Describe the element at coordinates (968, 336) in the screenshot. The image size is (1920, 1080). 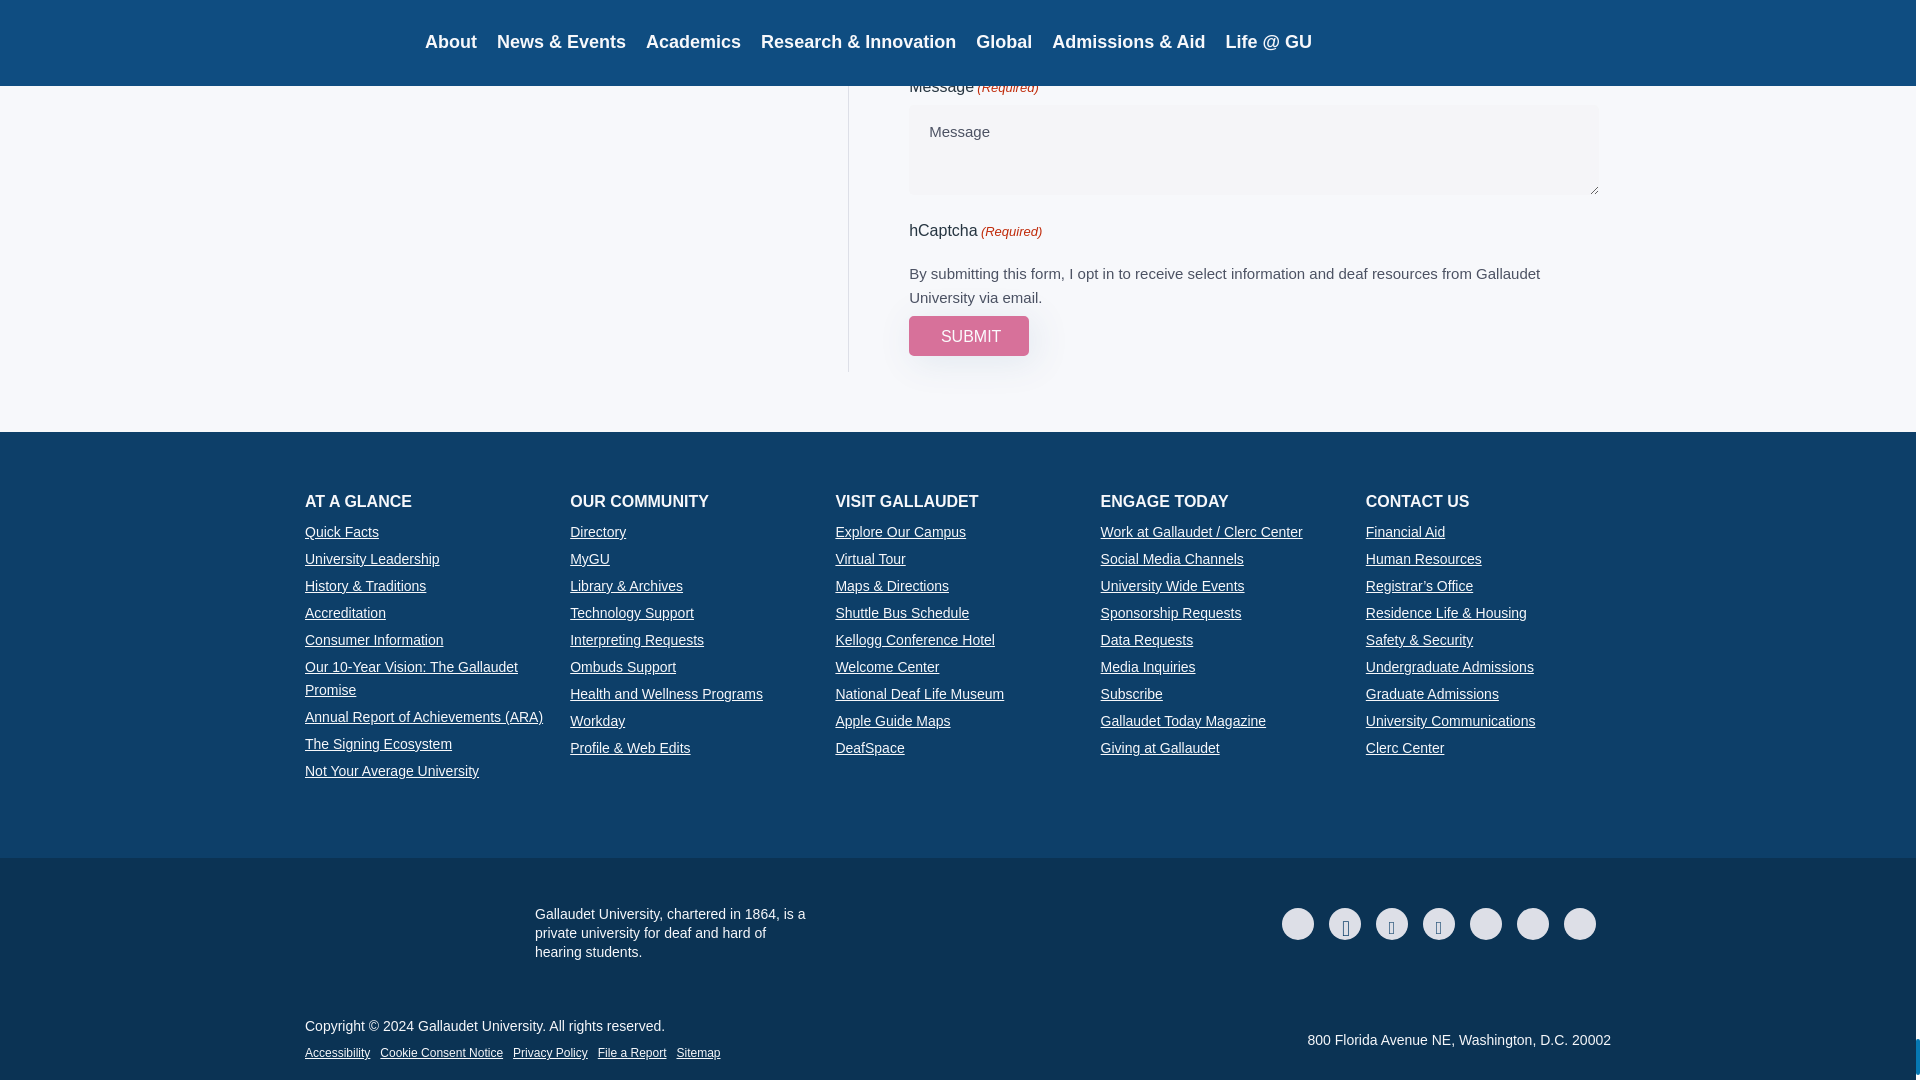
I see `Submit` at that location.